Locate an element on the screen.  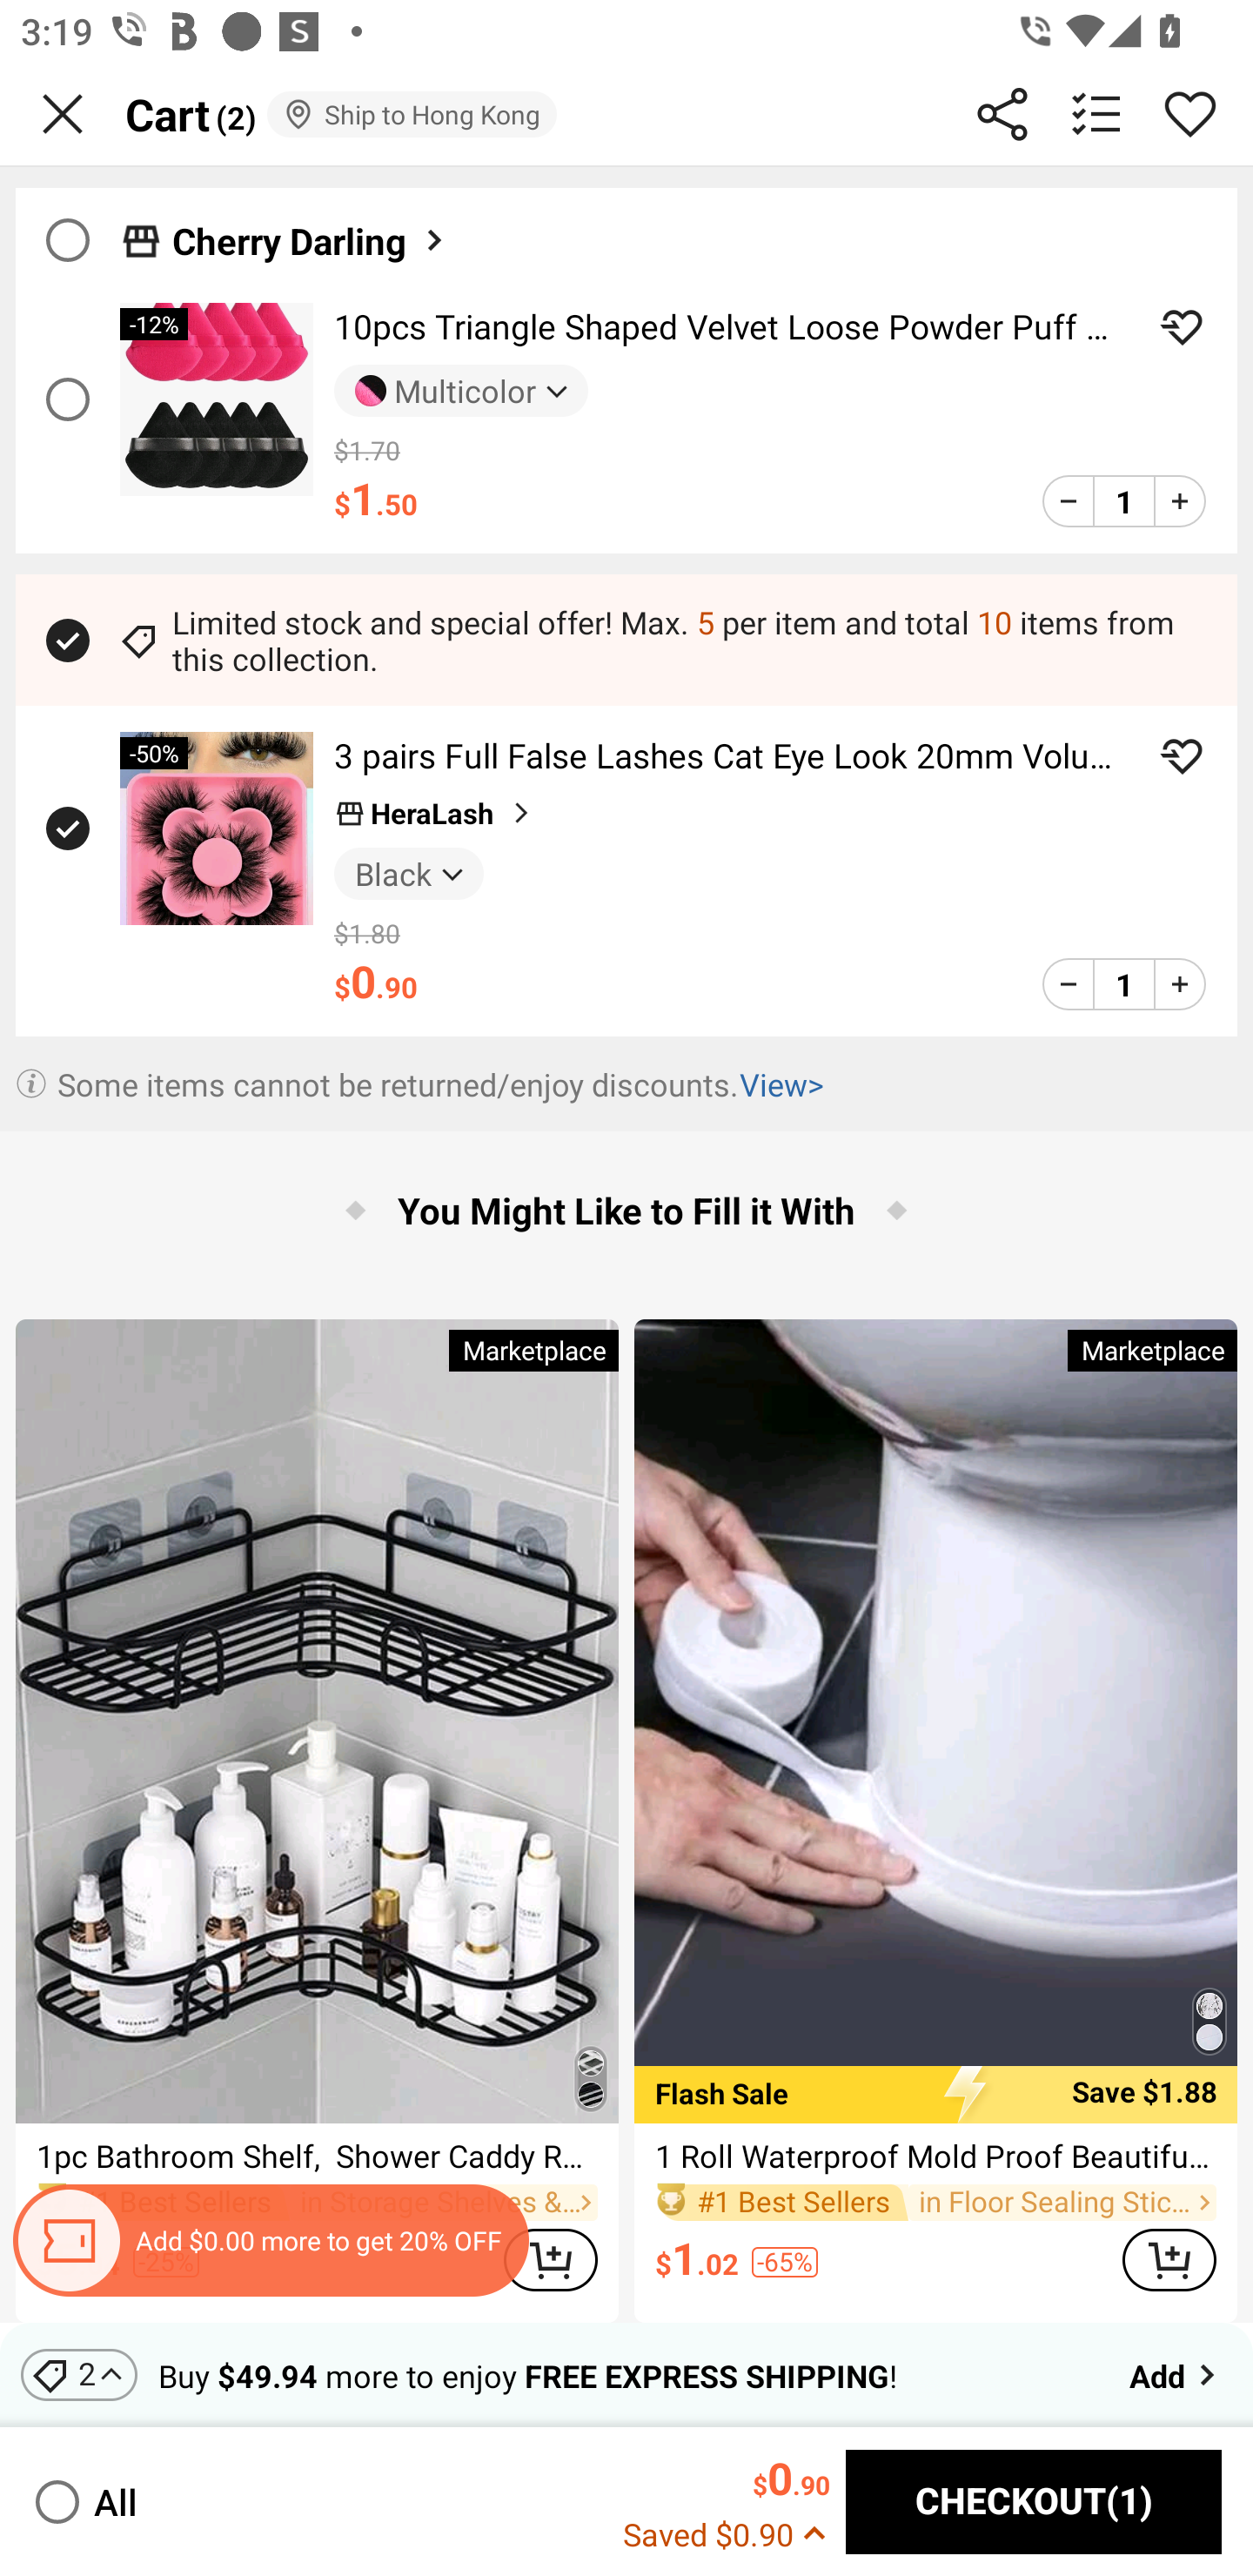
ADD TO CART is located at coordinates (550, 2260).